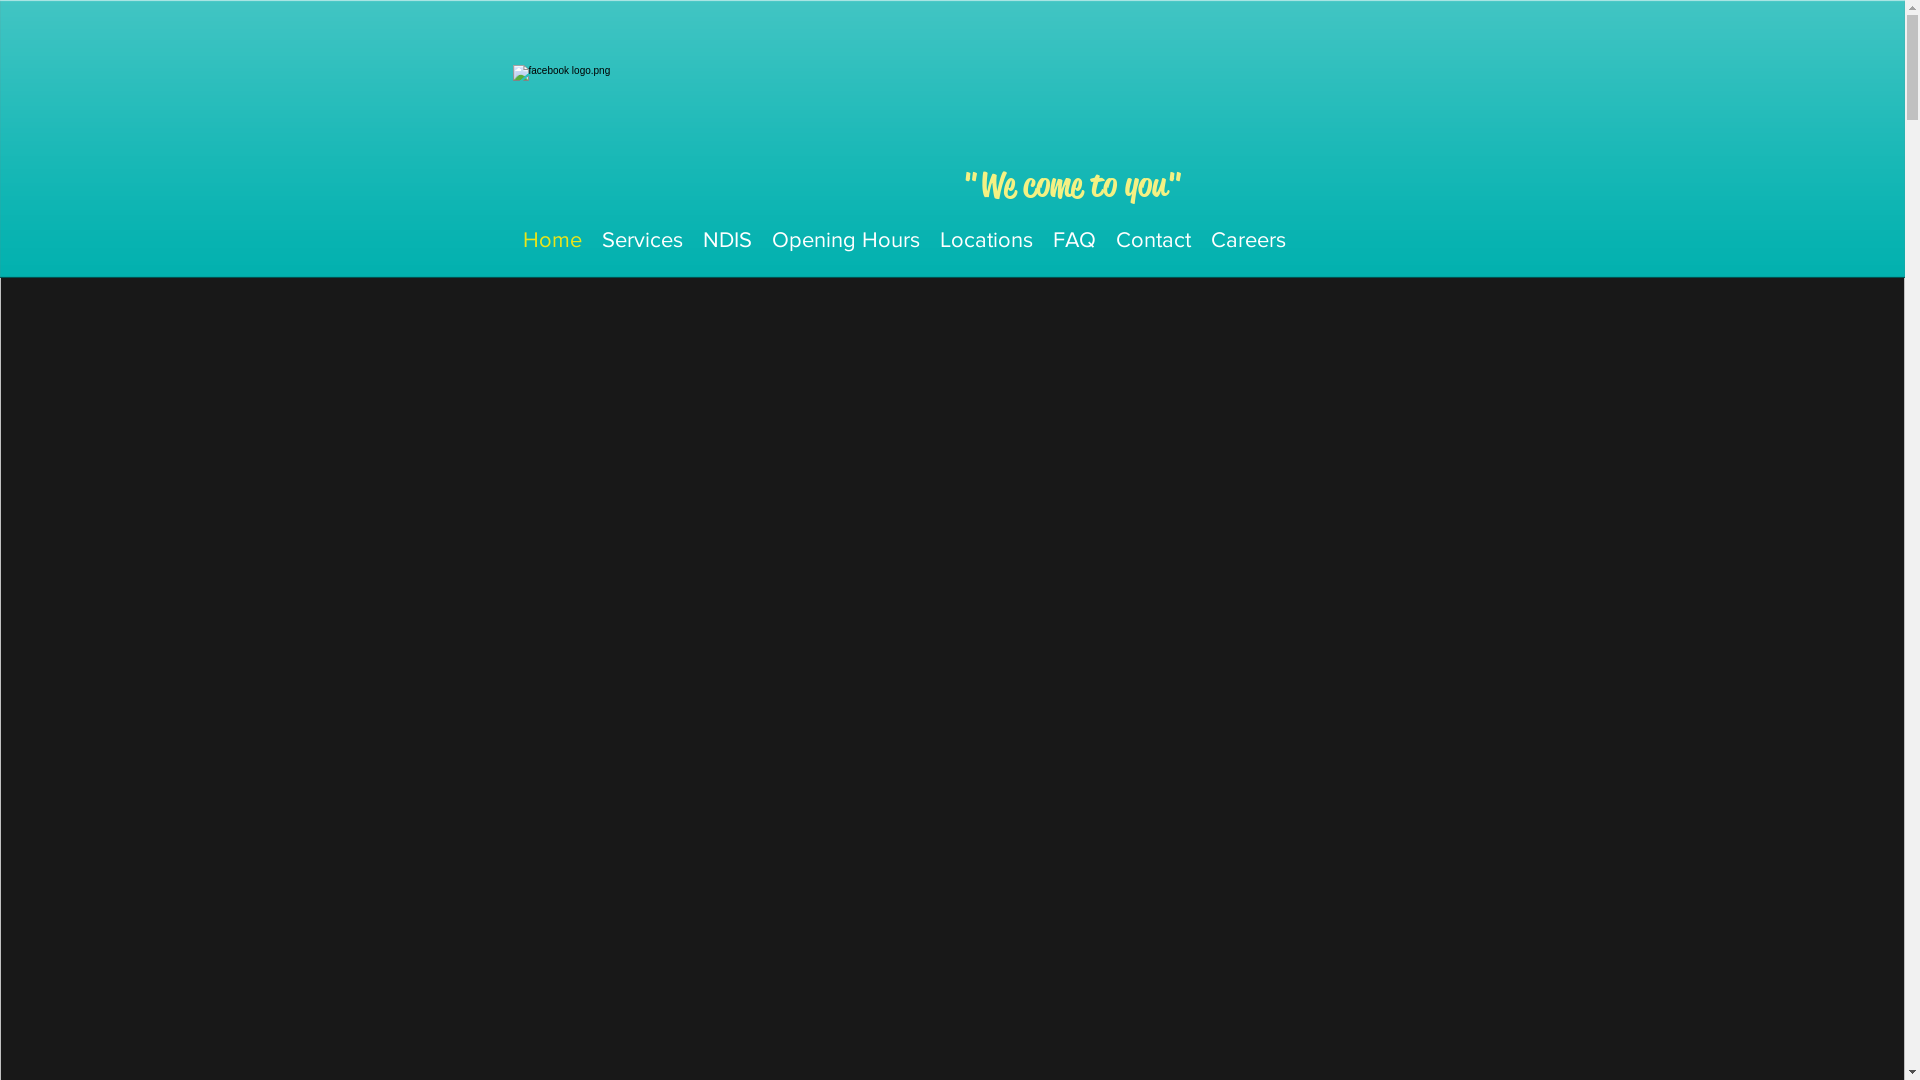 This screenshot has height=1080, width=1920. I want to click on Opening Hours, so click(846, 240).